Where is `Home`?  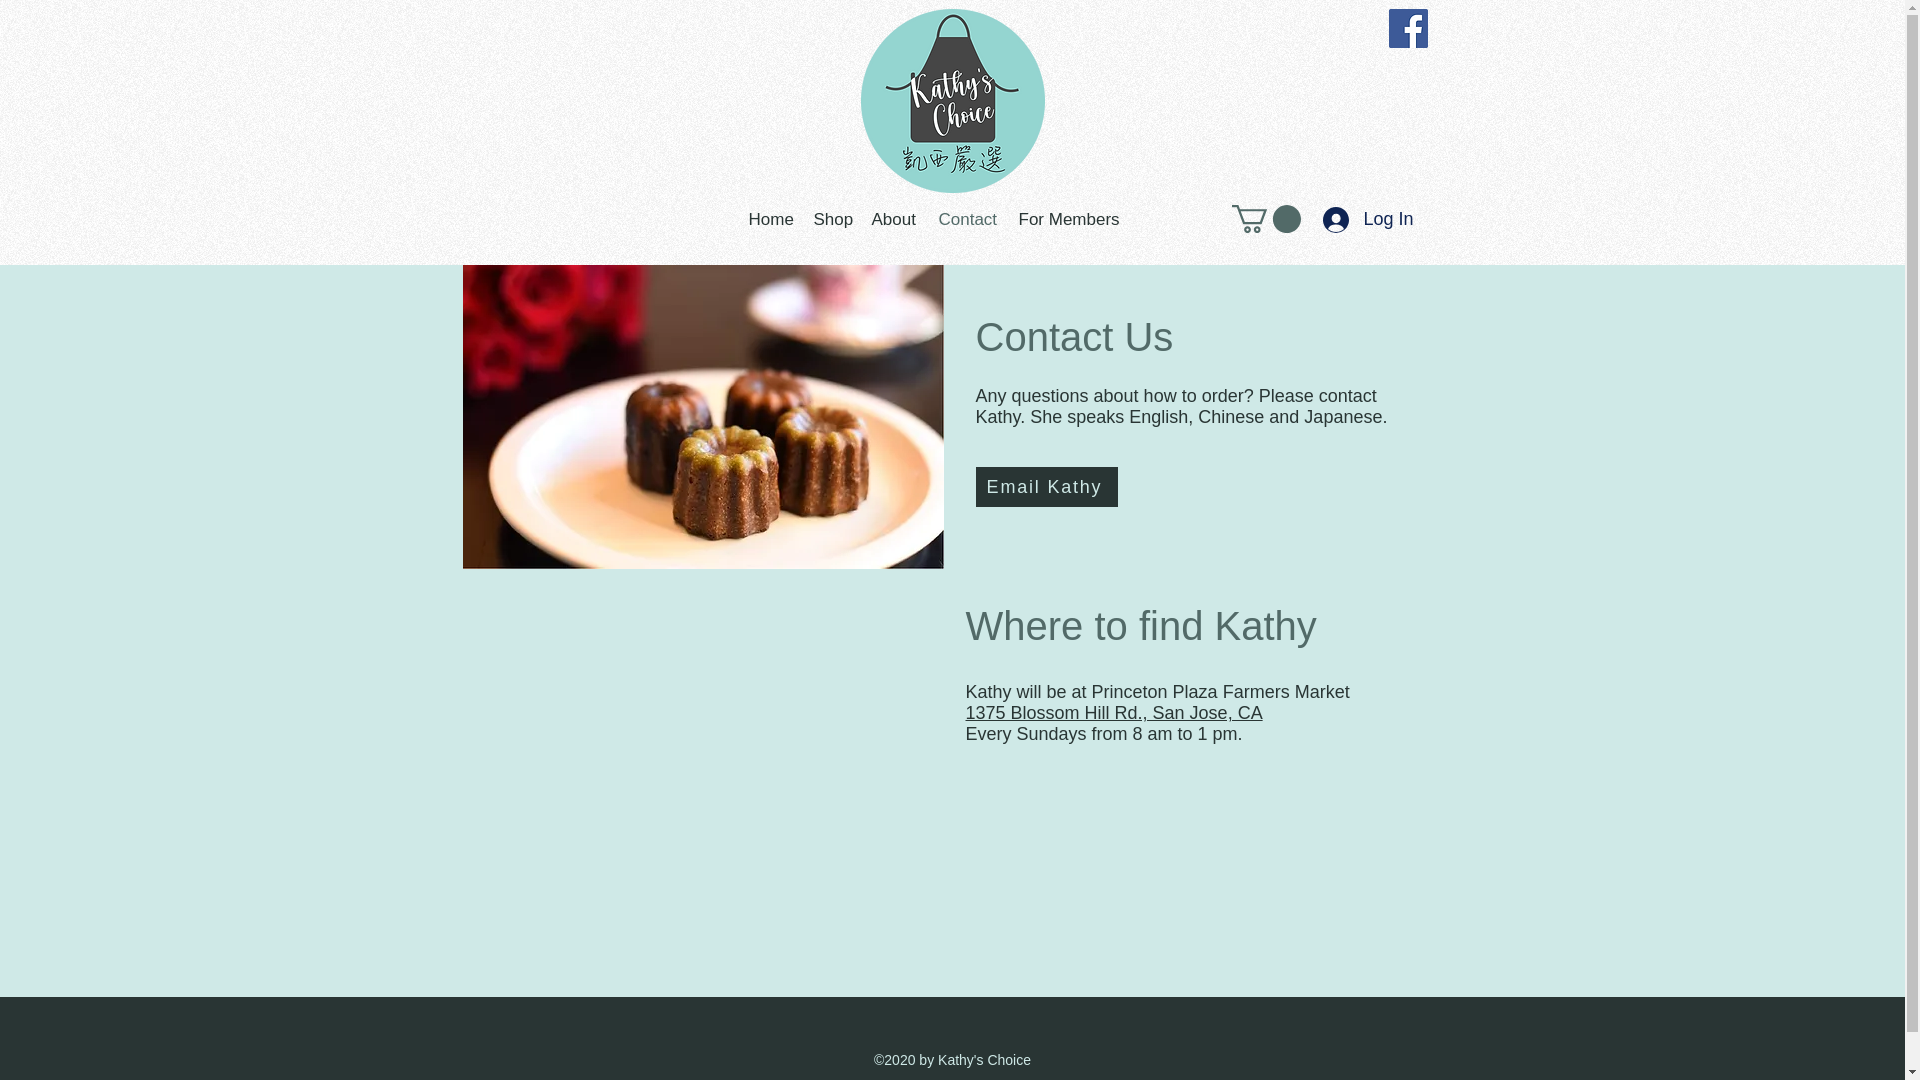 Home is located at coordinates (770, 218).